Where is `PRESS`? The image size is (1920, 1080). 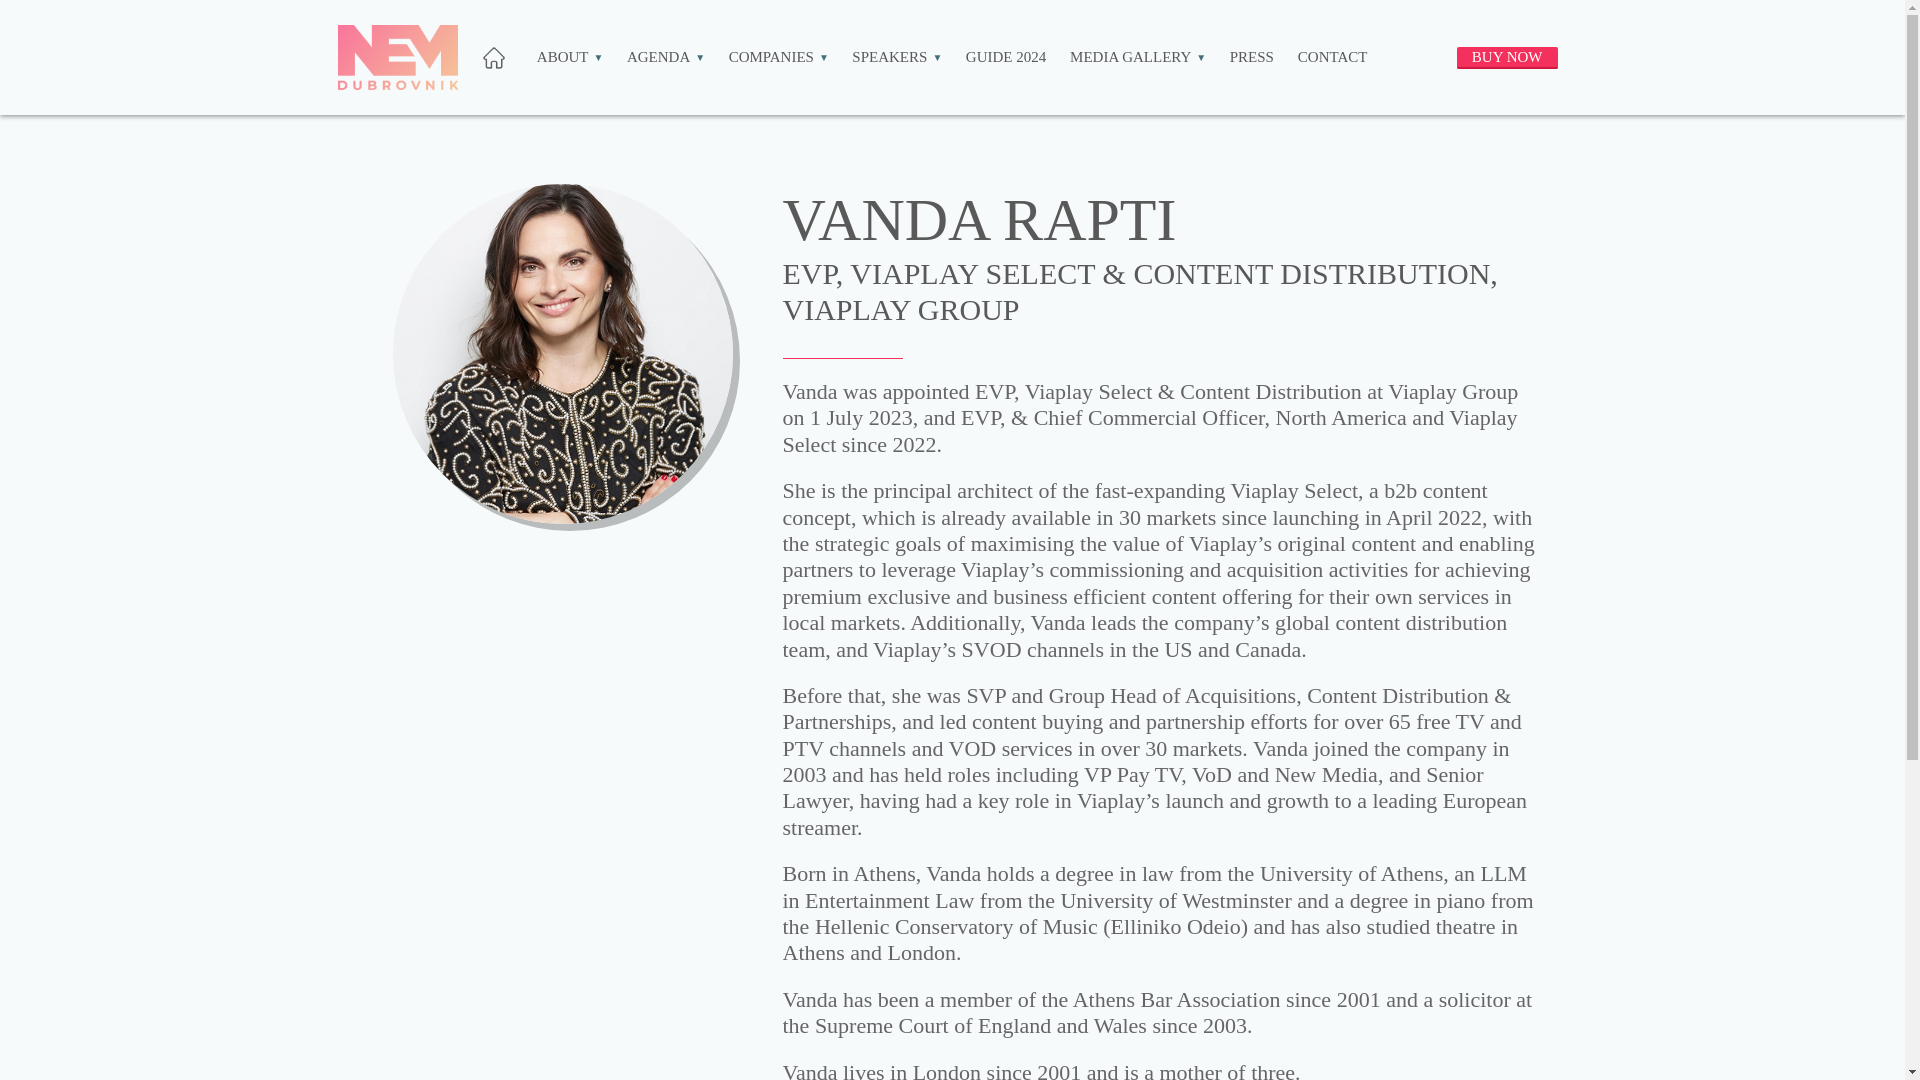
PRESS is located at coordinates (1252, 56).